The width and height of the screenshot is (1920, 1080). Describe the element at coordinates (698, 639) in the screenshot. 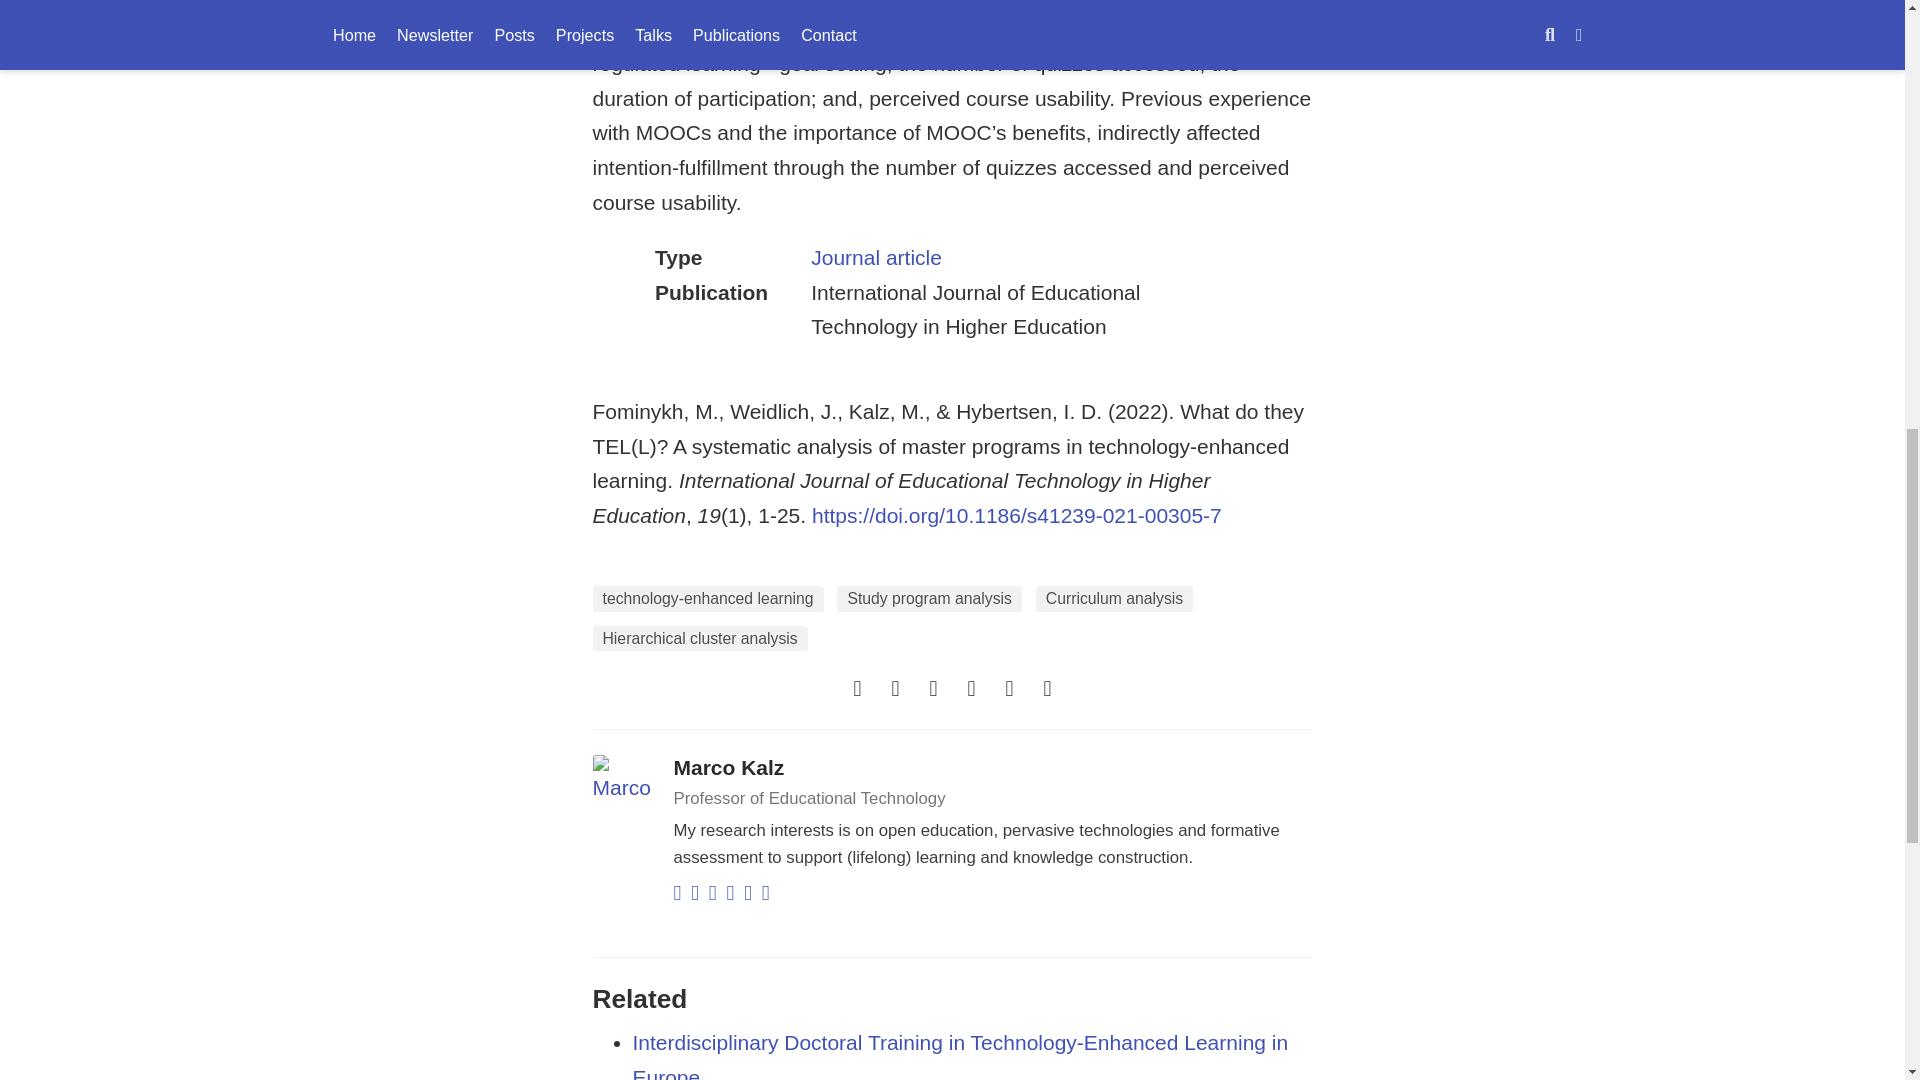

I see `Hierarchical cluster analysis` at that location.